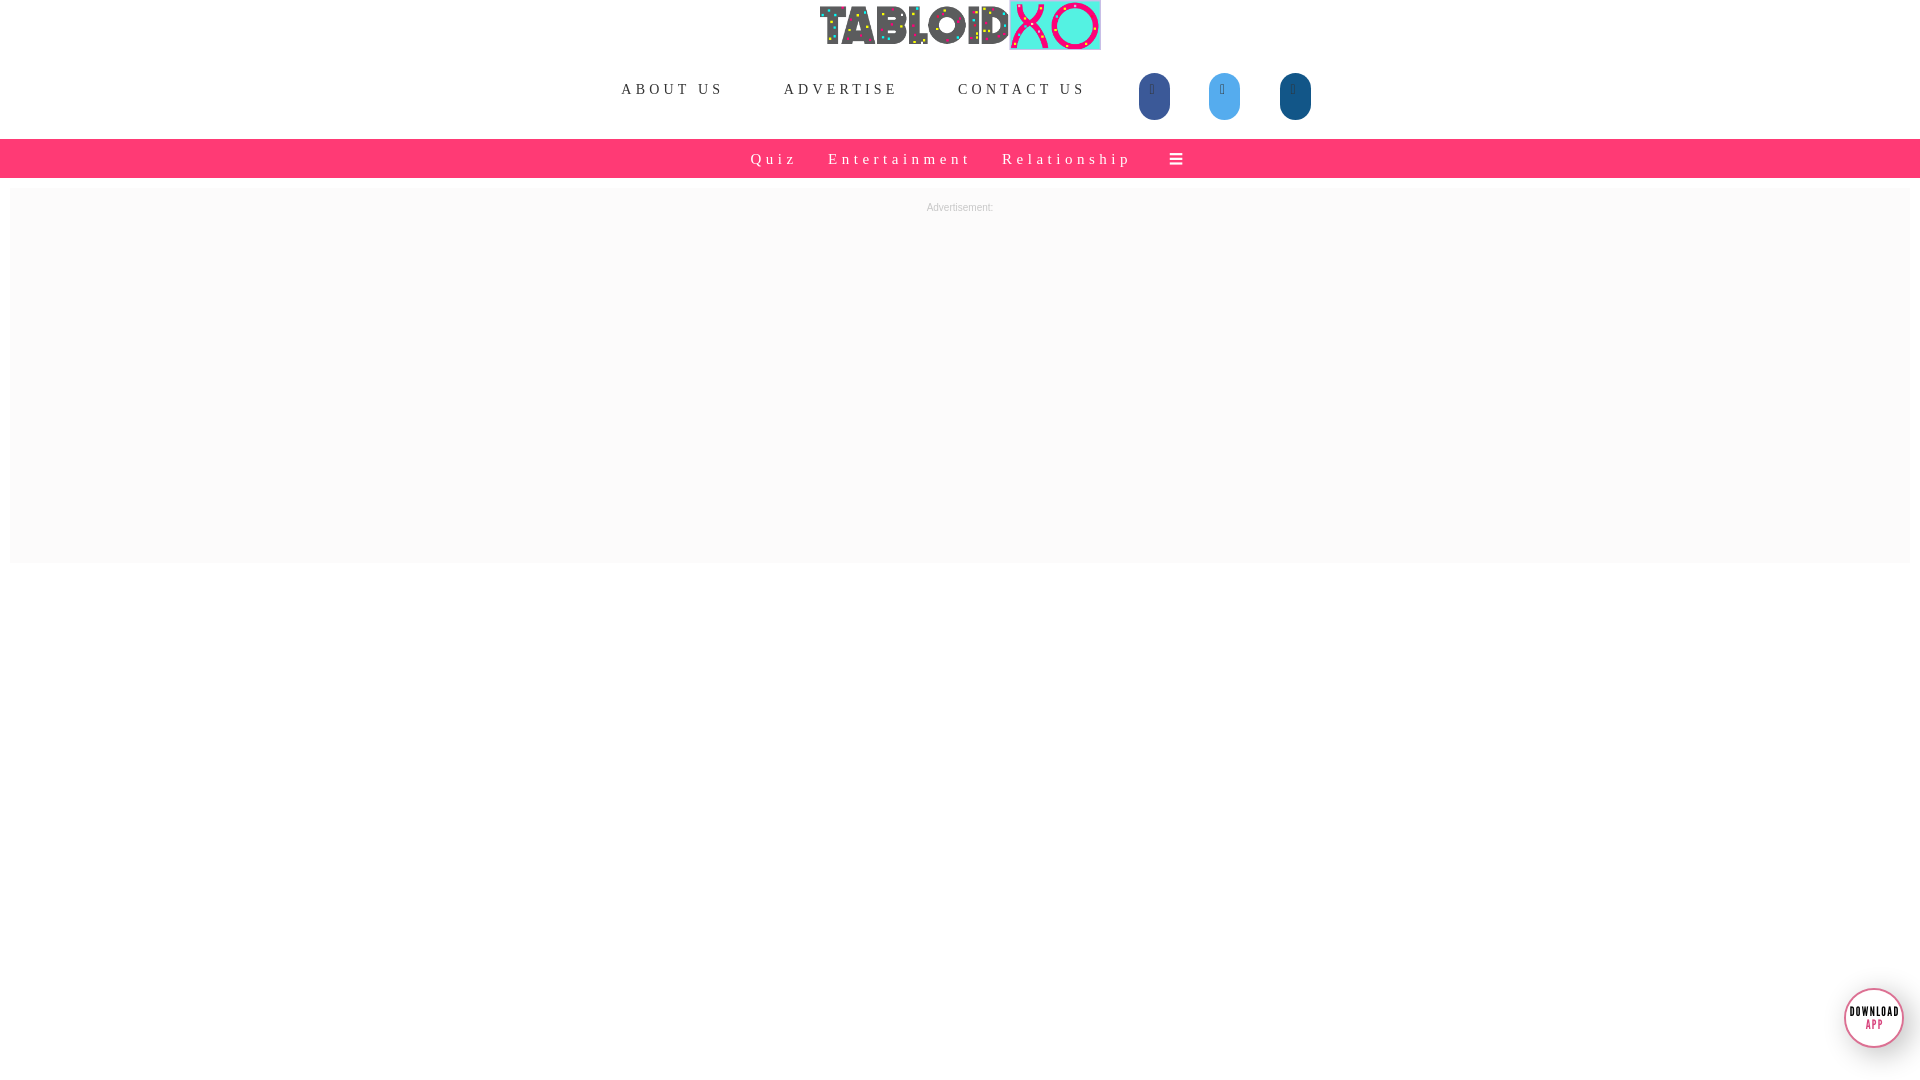  What do you see at coordinates (840, 90) in the screenshot?
I see `ADVERTISE` at bounding box center [840, 90].